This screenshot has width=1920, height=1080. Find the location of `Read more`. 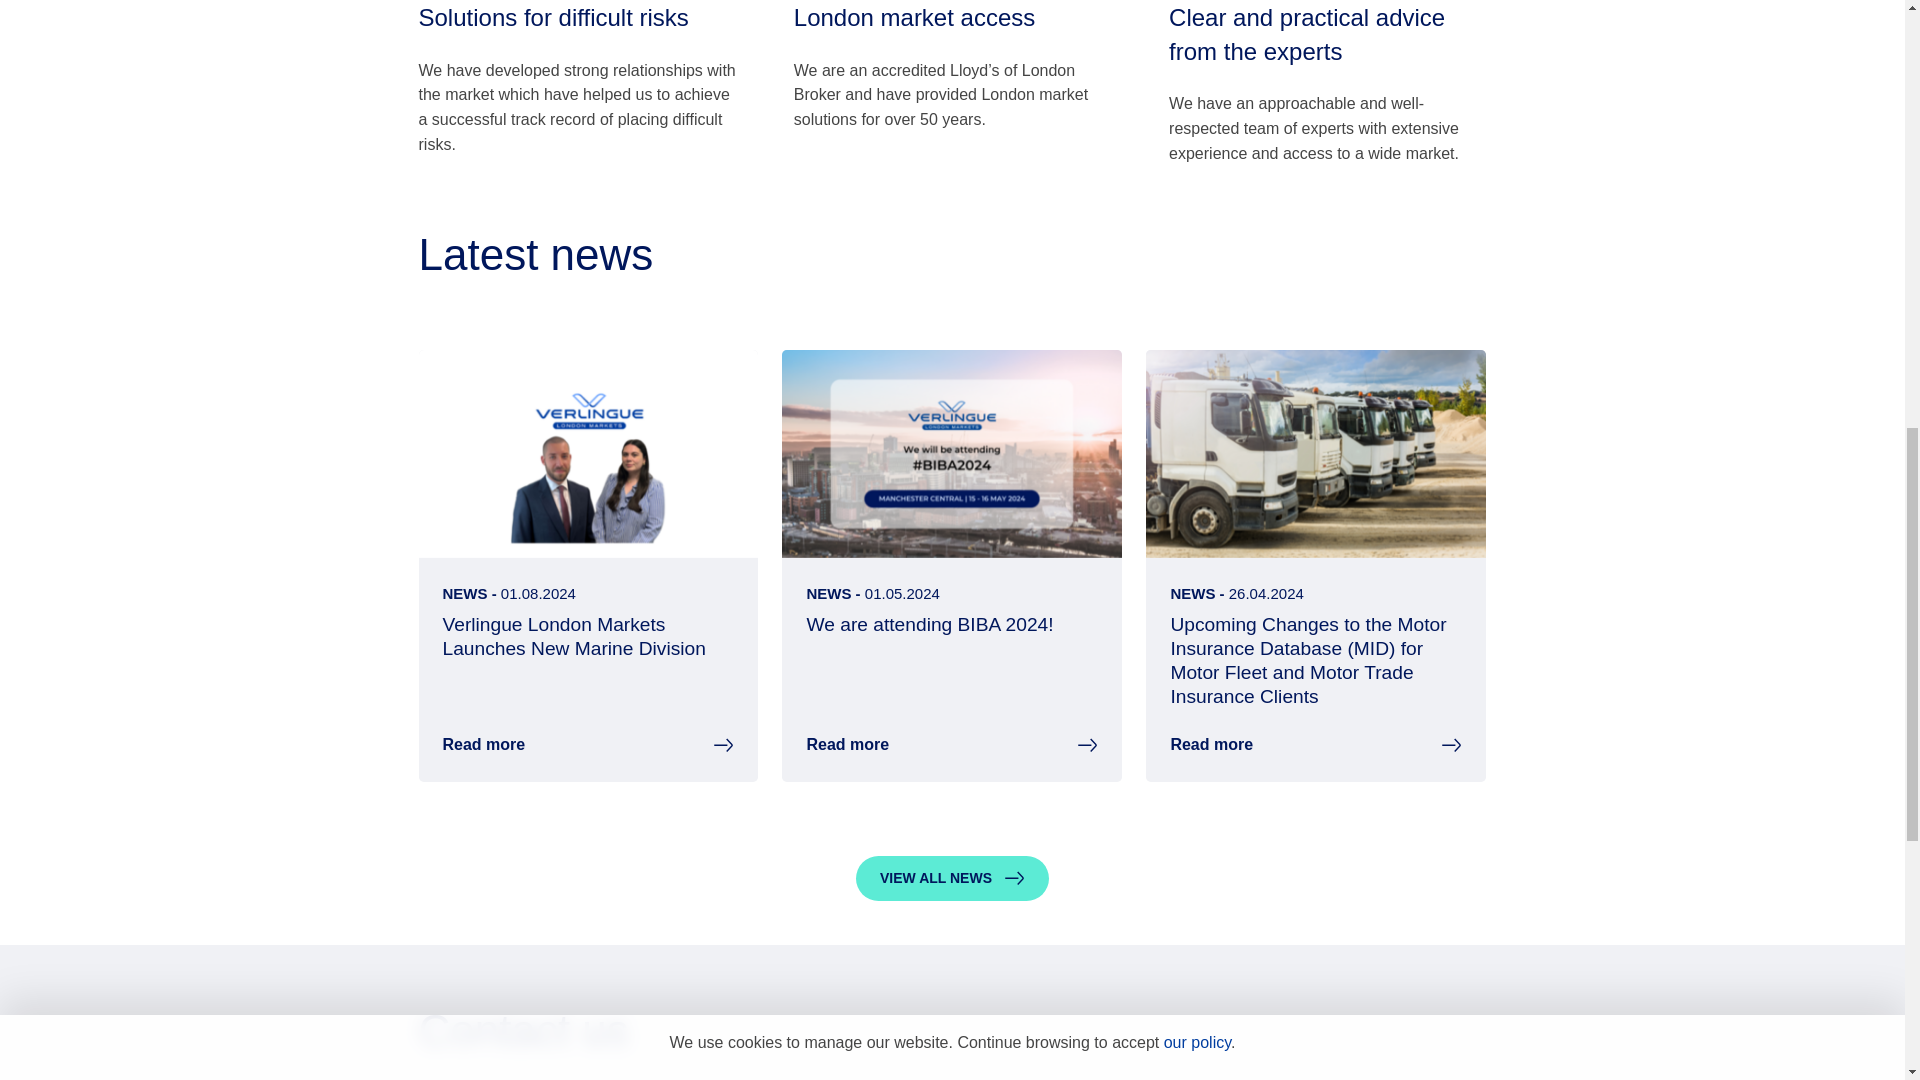

Read more is located at coordinates (482, 746).